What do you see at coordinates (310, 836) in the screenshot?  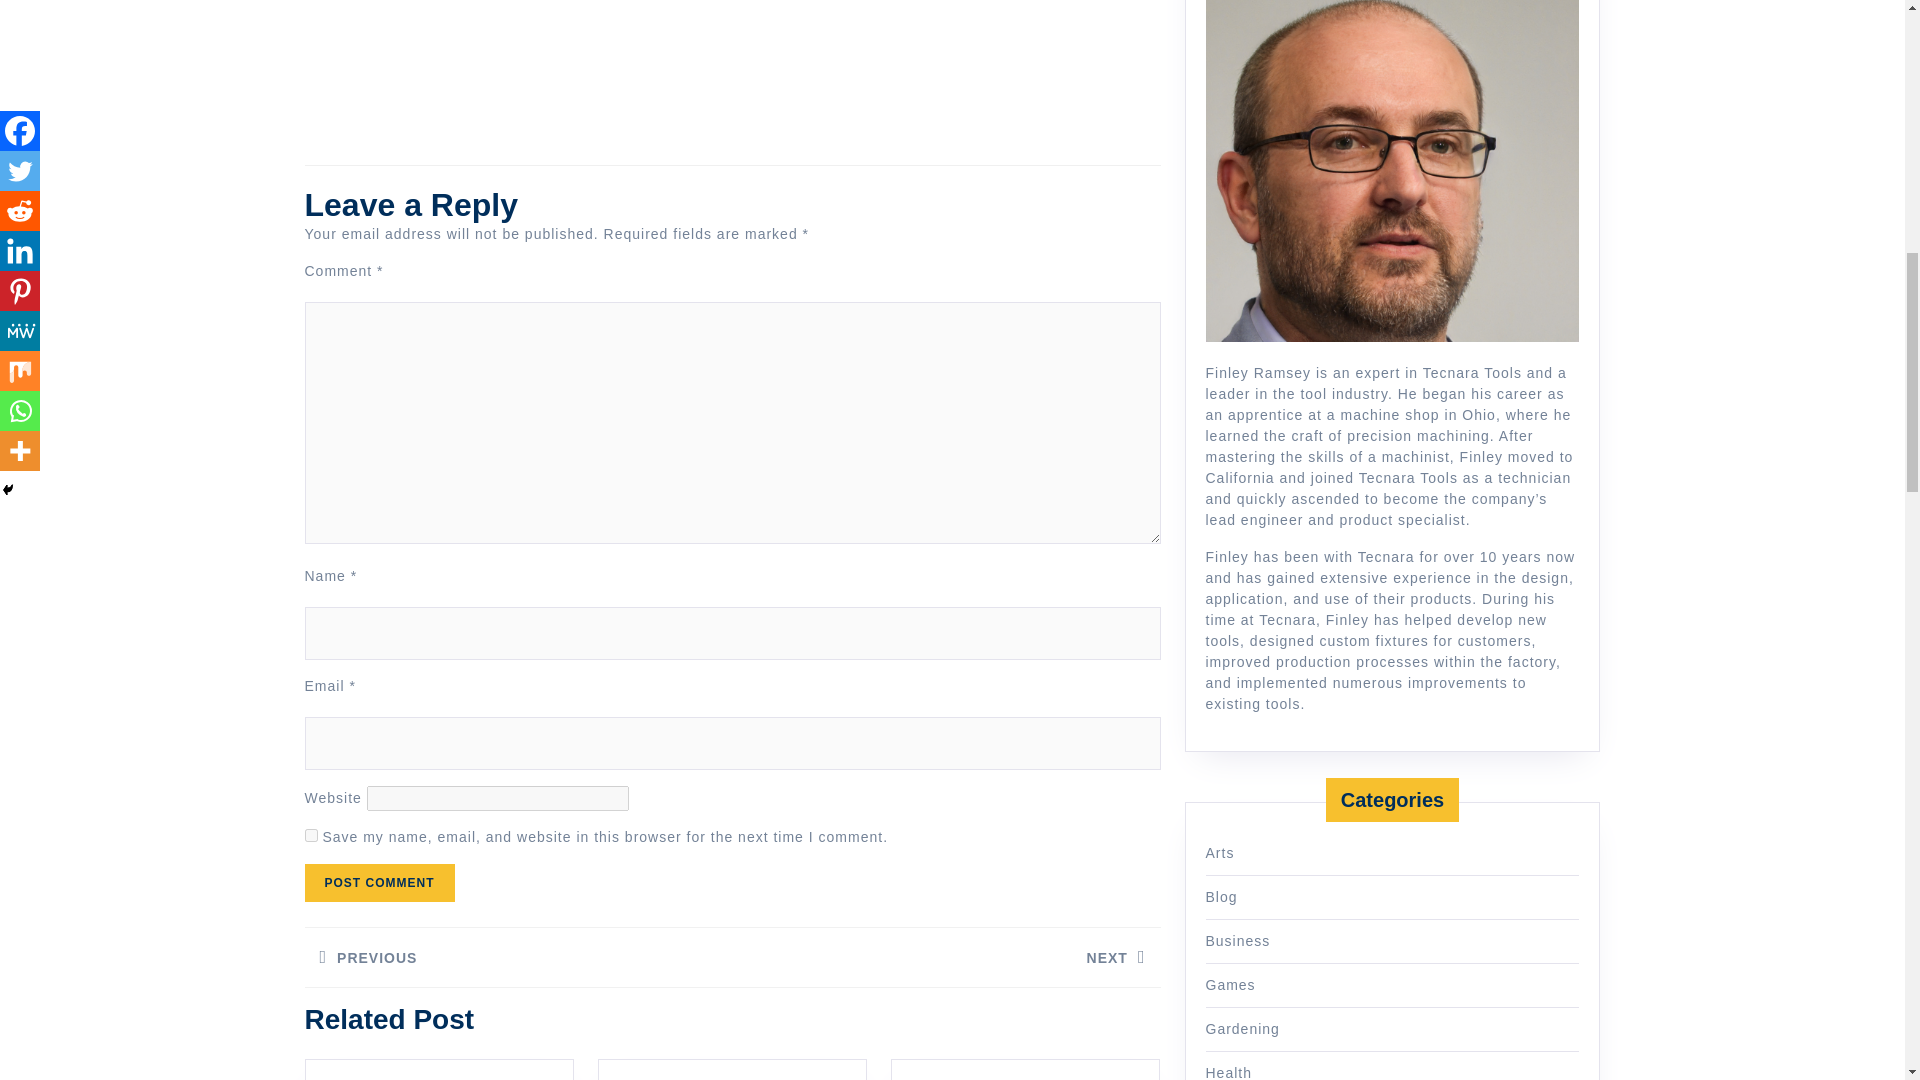 I see `yes` at bounding box center [310, 836].